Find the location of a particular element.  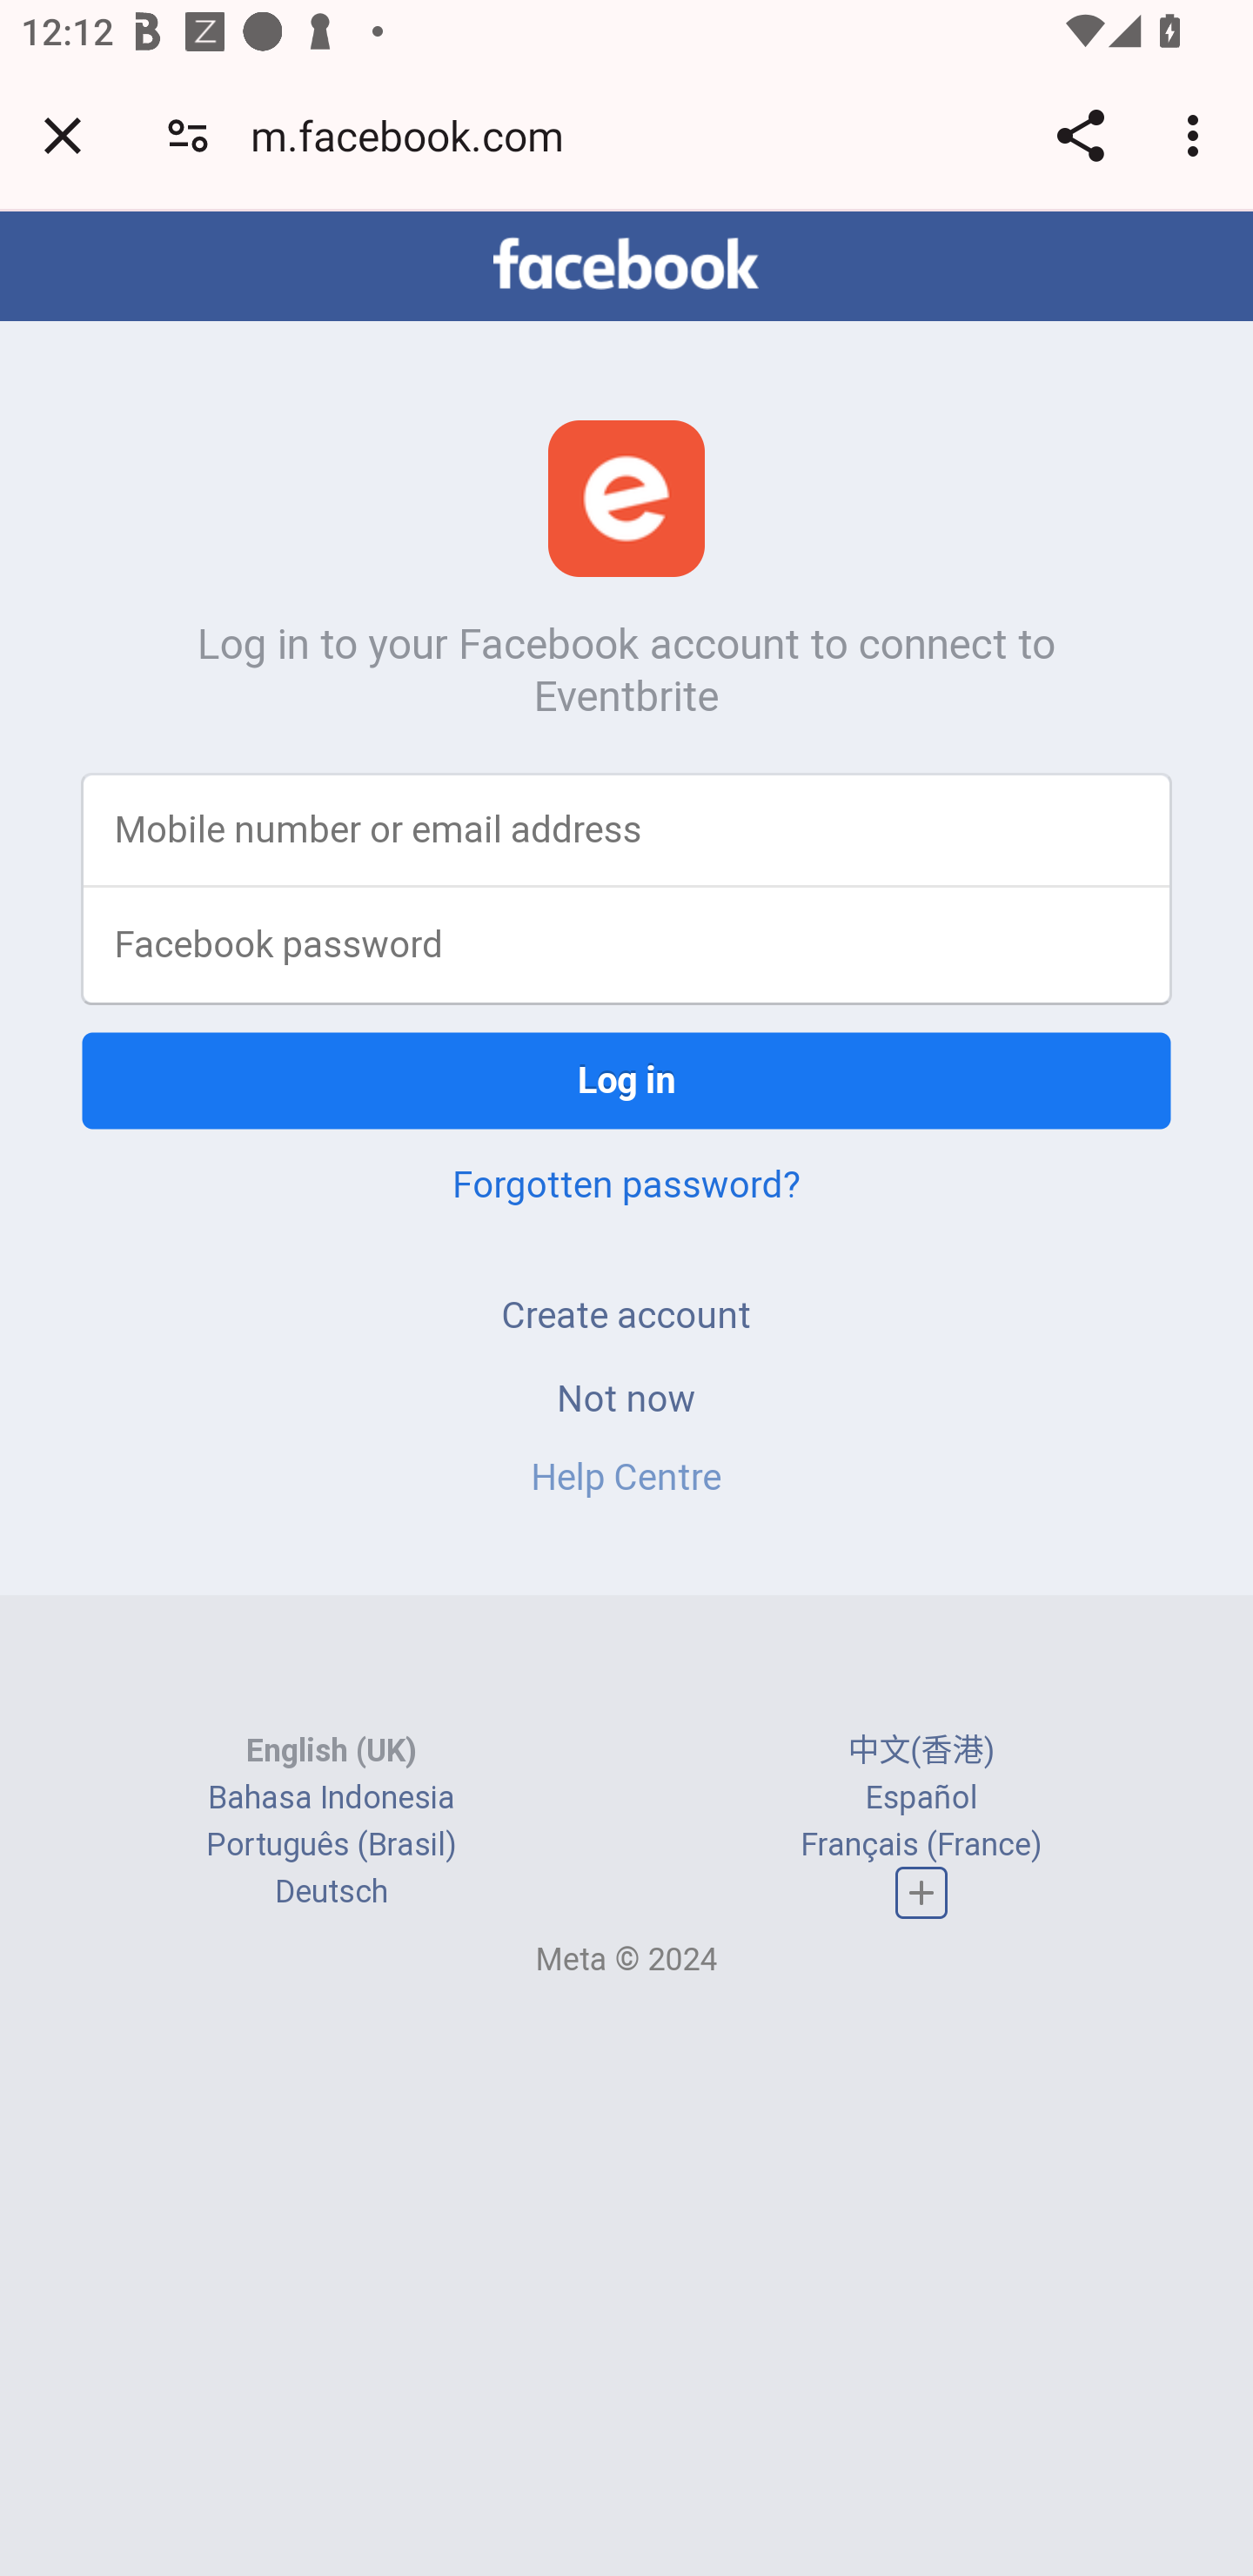

Close tab is located at coordinates (63, 135).